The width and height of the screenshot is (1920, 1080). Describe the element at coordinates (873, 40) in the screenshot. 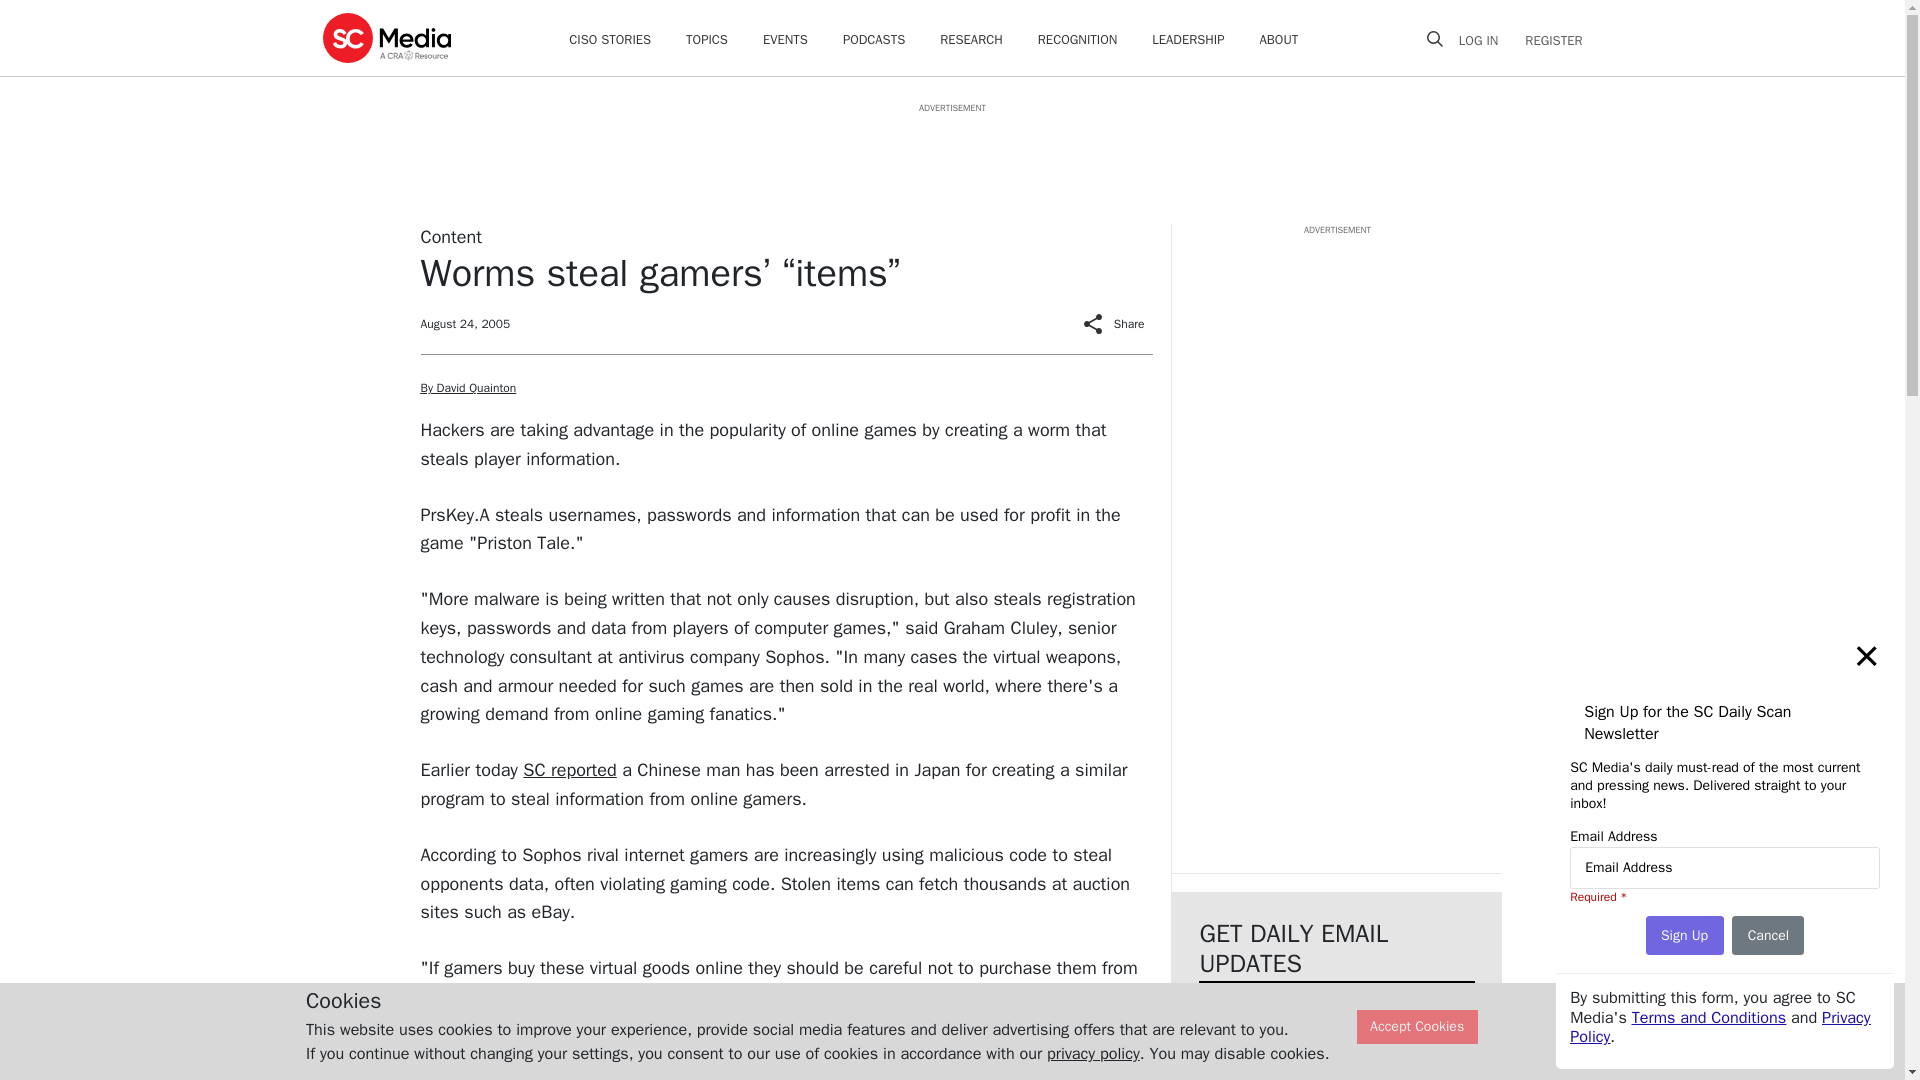

I see `PODCASTS` at that location.